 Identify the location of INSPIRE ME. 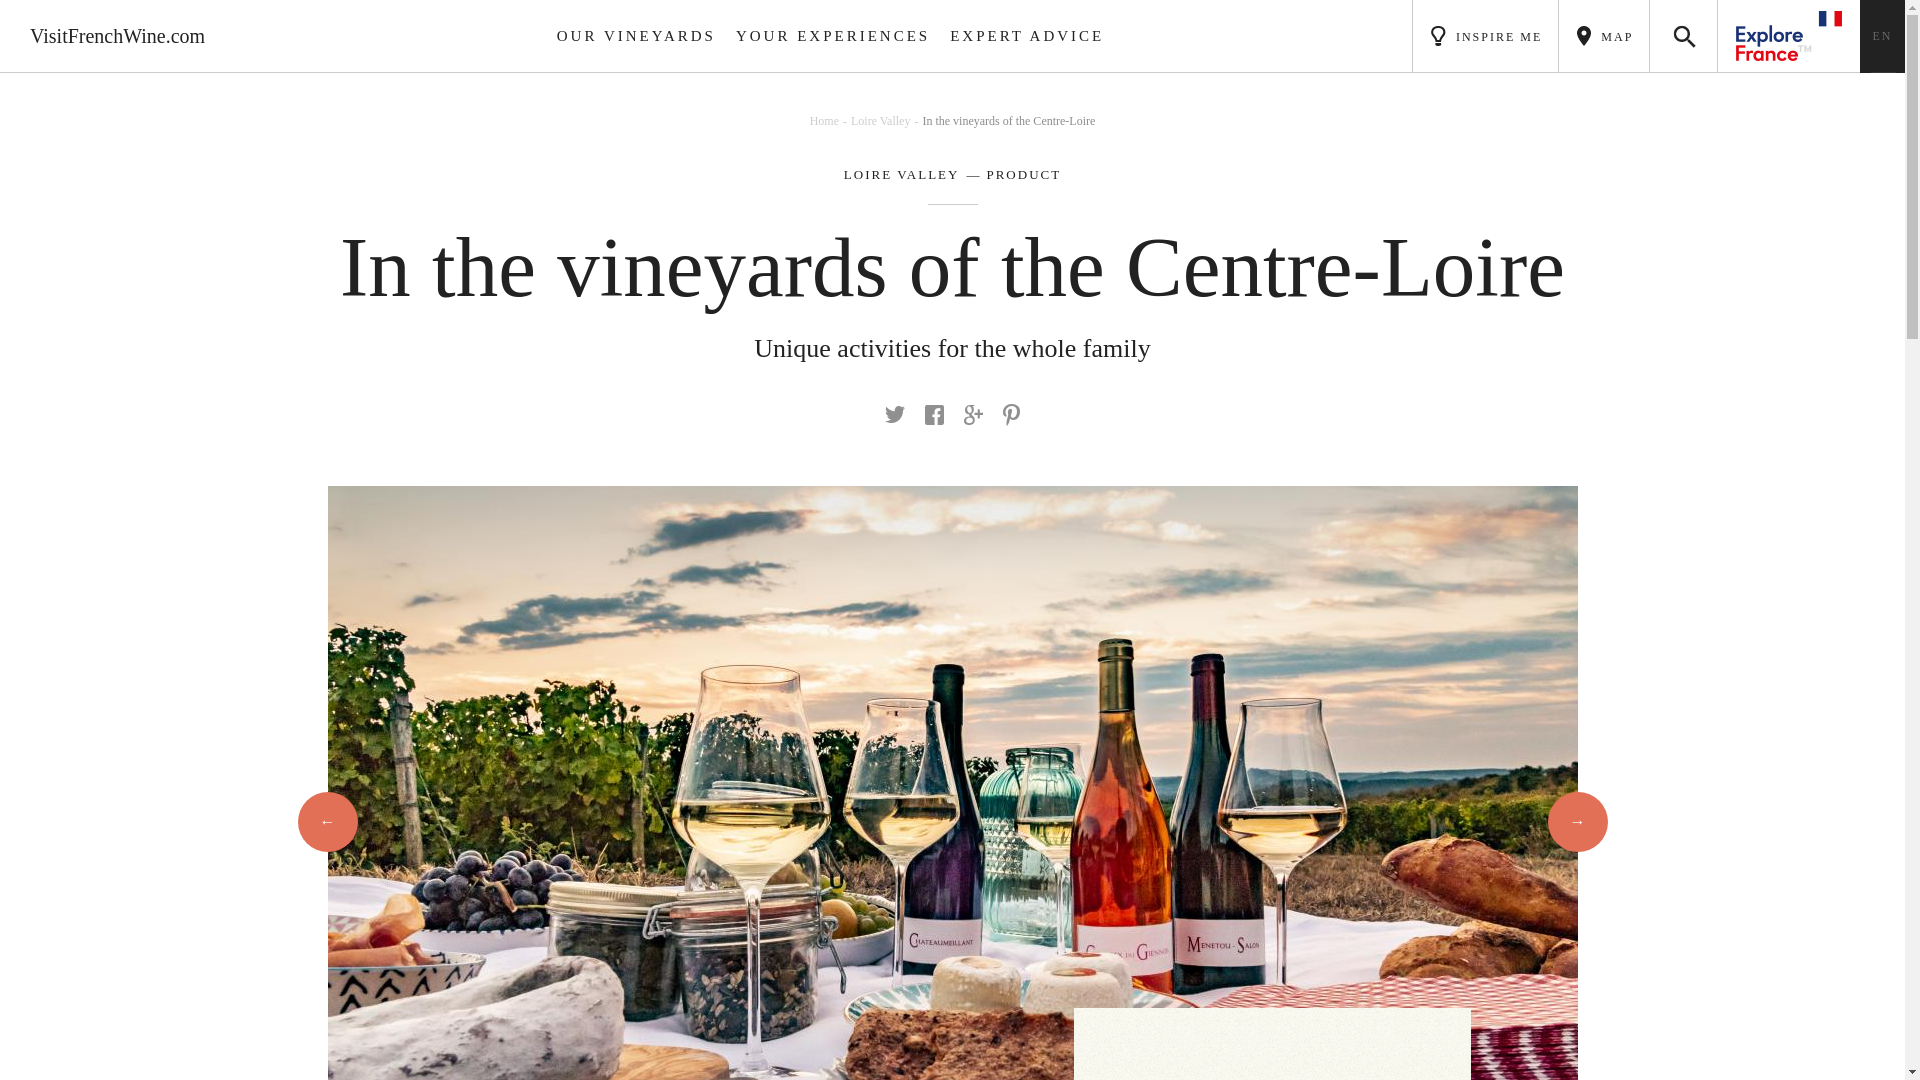
(1485, 36).